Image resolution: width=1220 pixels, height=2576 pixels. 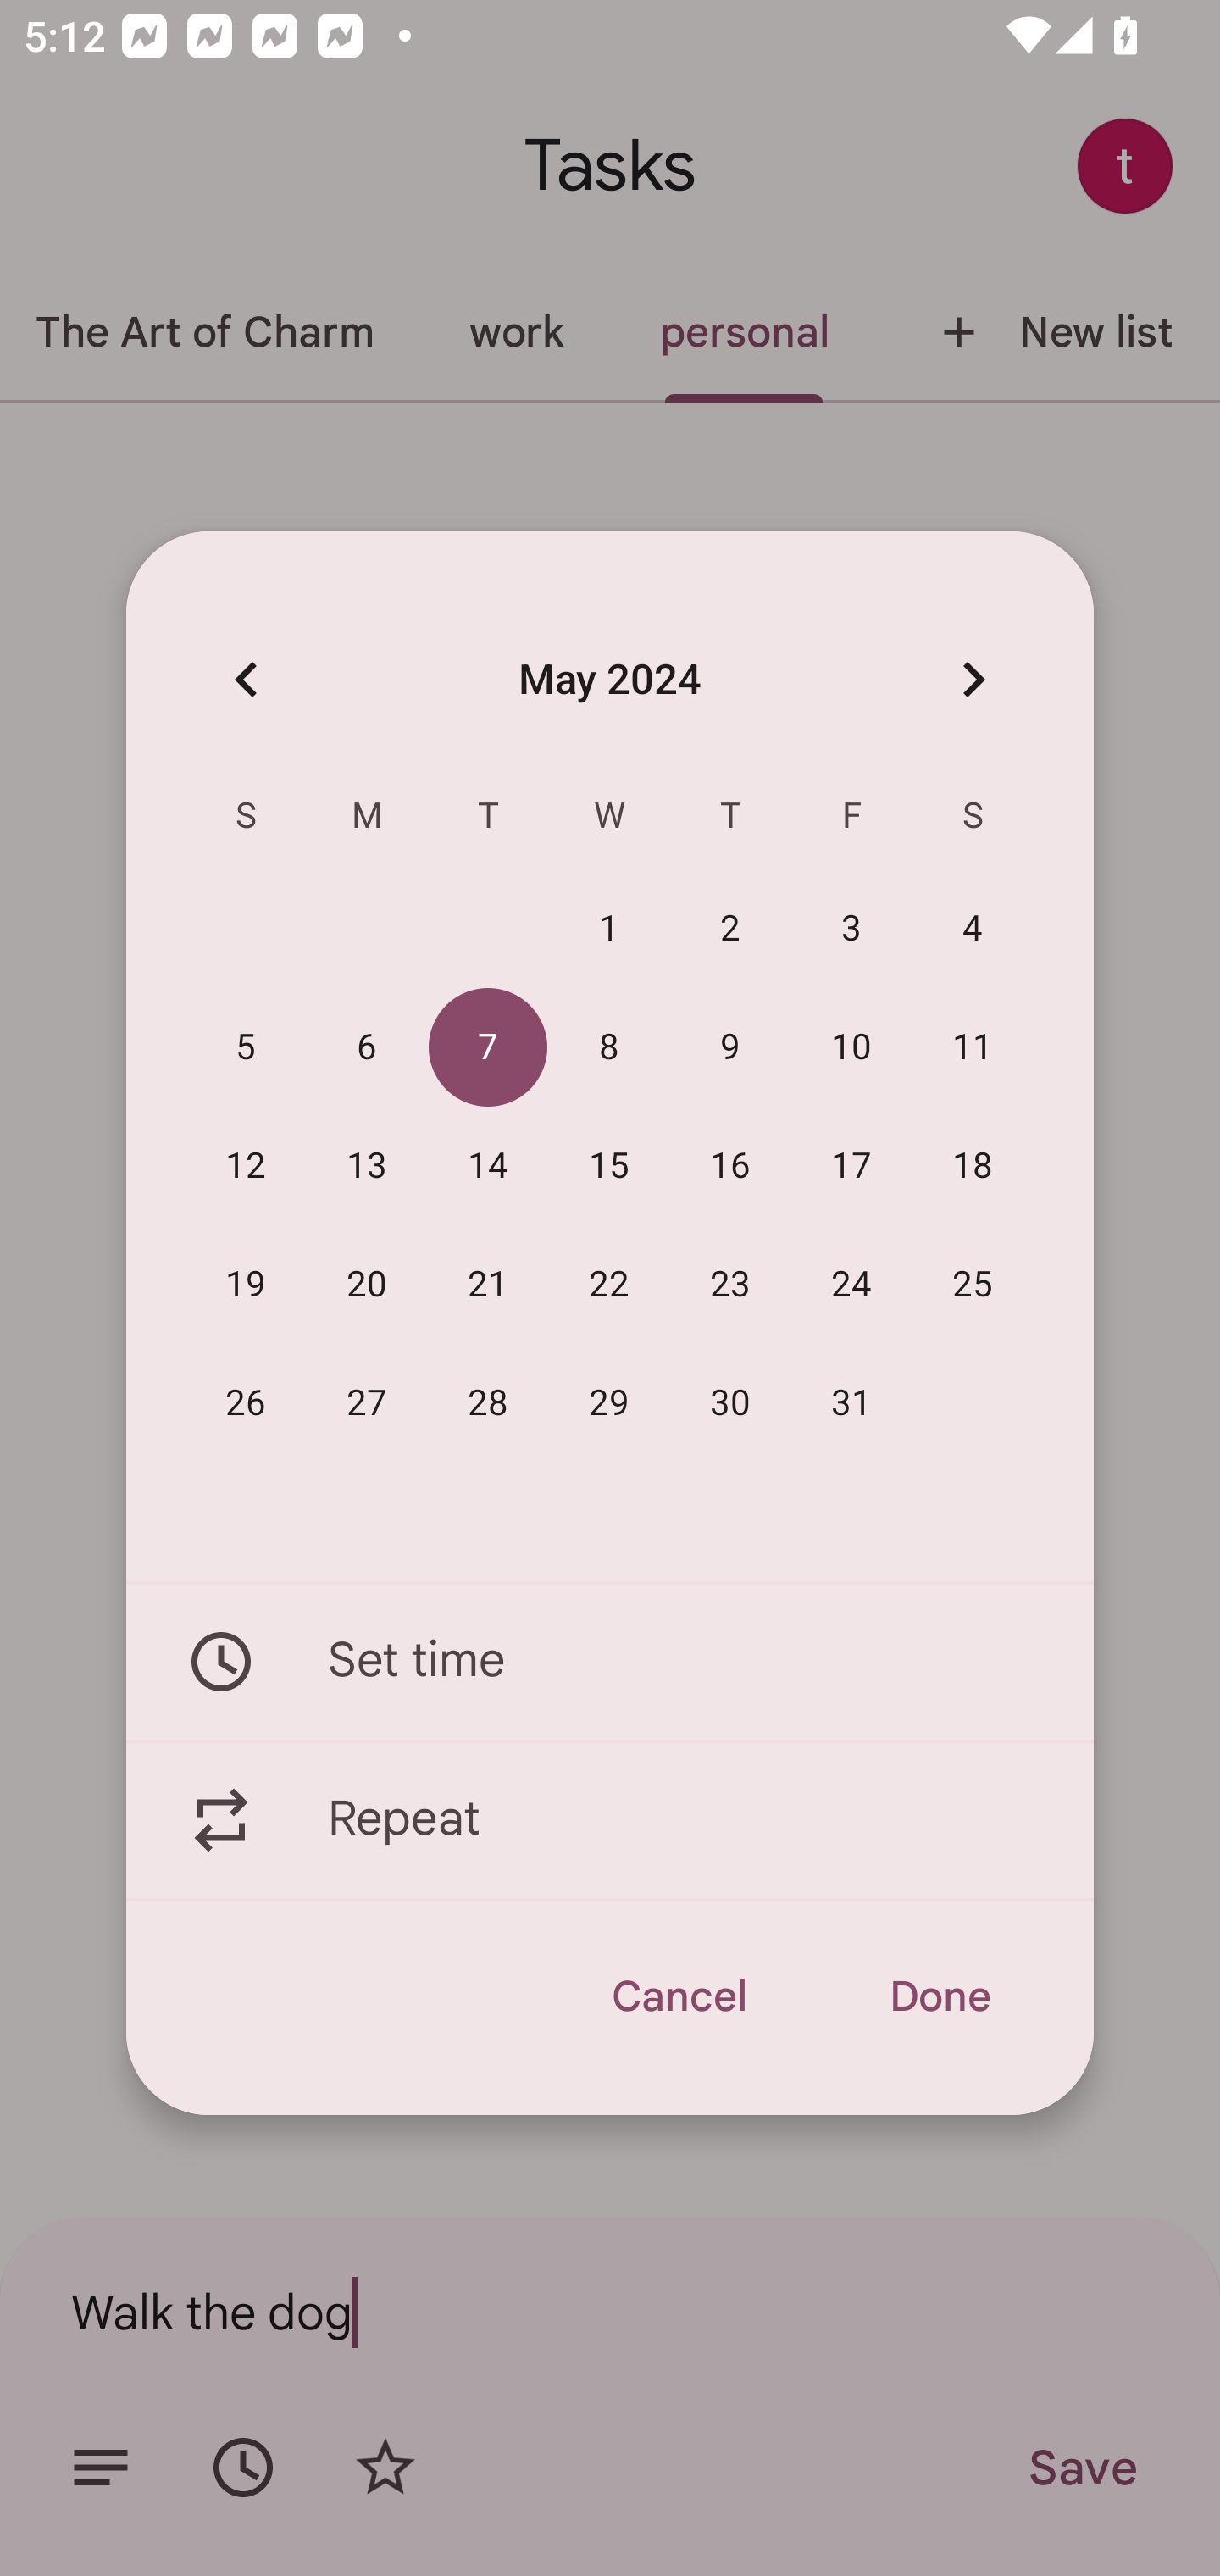 I want to click on 7 07 May 2024, so click(x=488, y=1048).